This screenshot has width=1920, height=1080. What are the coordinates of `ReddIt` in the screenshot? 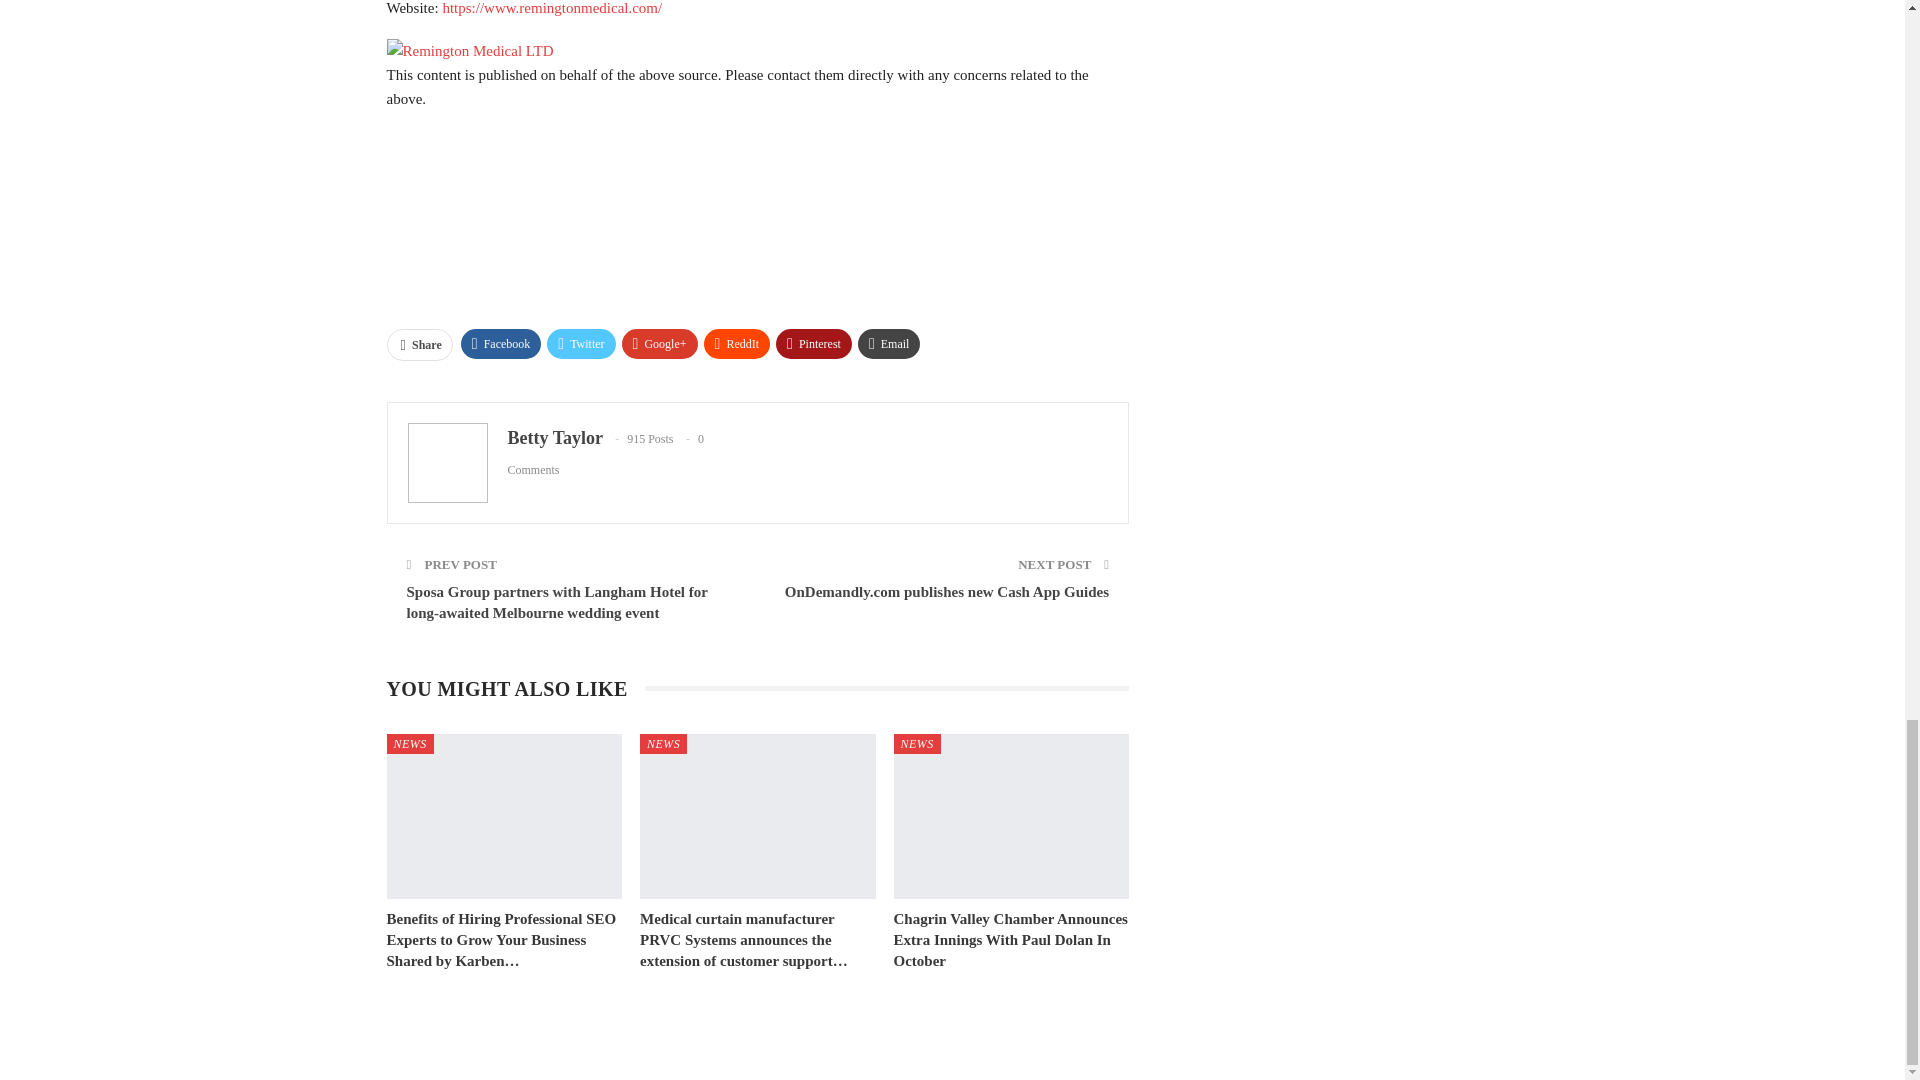 It's located at (738, 344).